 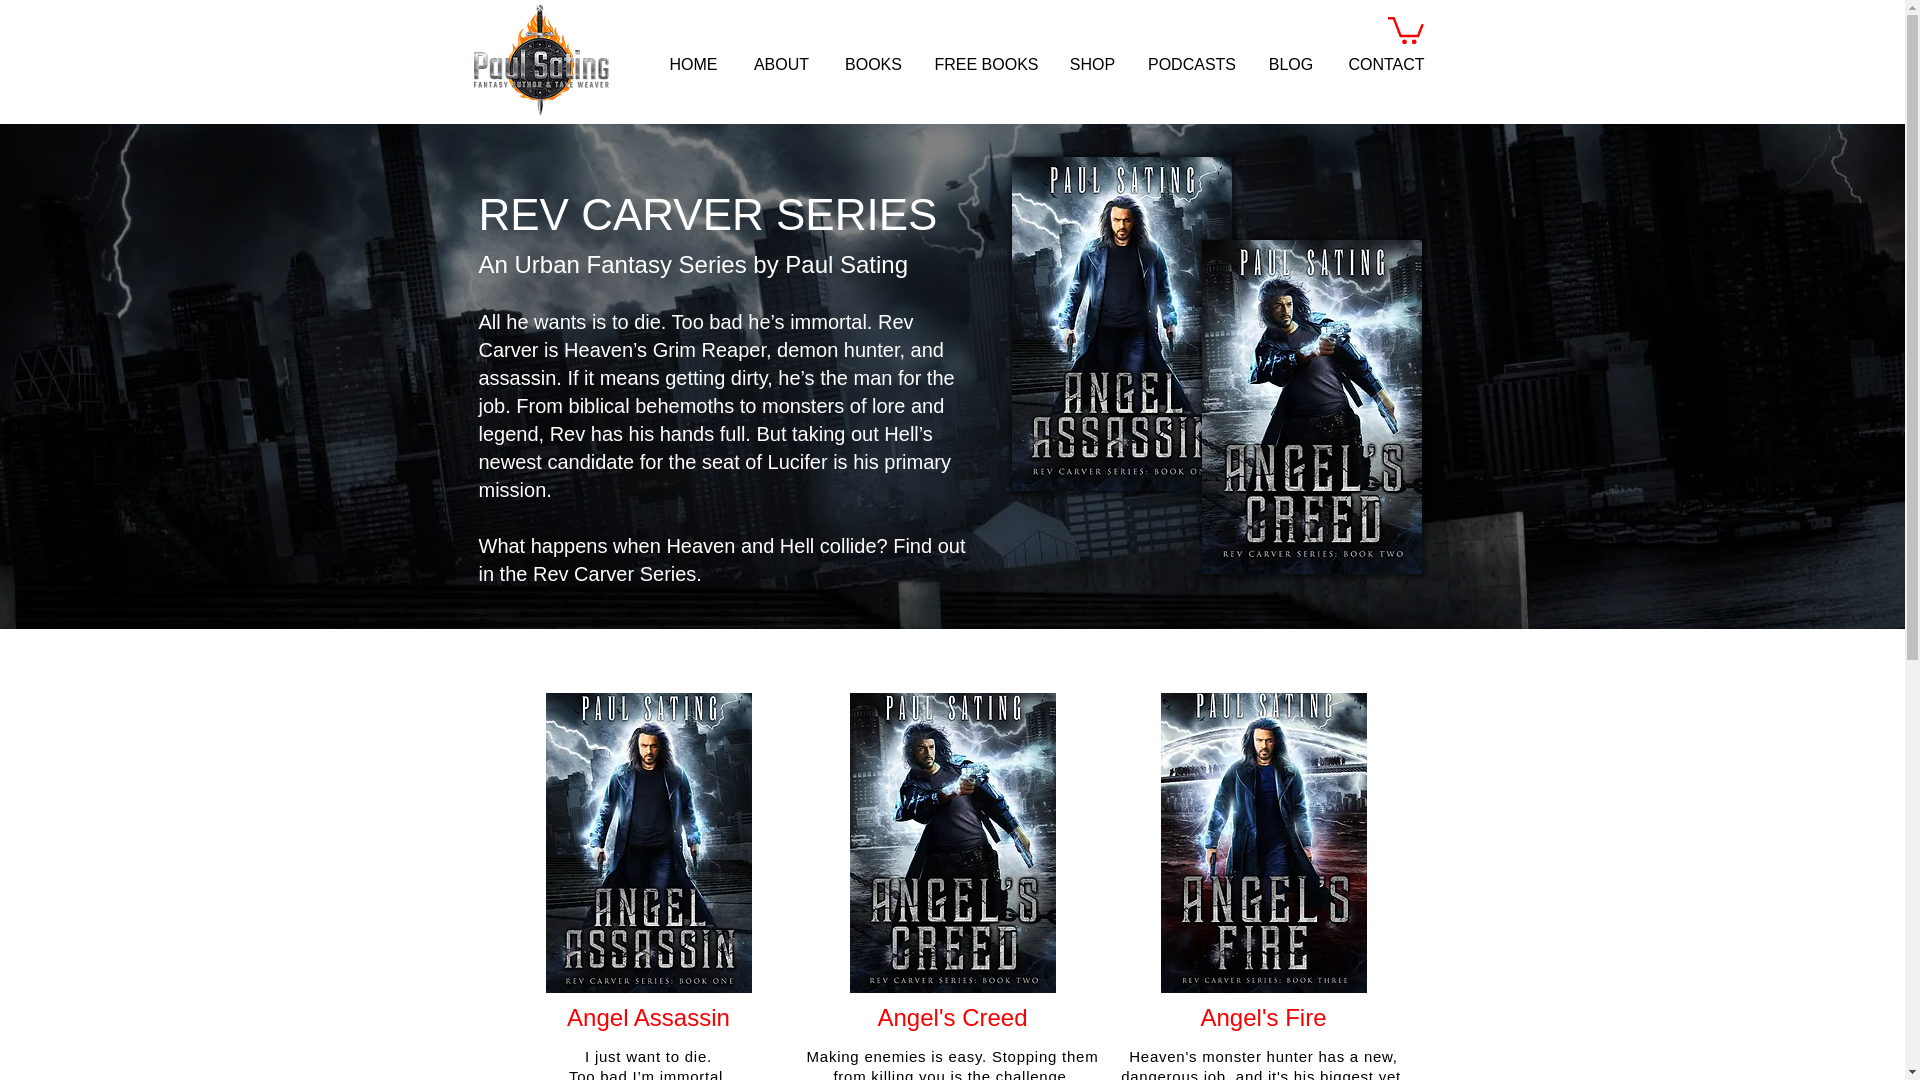 What do you see at coordinates (1290, 64) in the screenshot?
I see `BLOG` at bounding box center [1290, 64].